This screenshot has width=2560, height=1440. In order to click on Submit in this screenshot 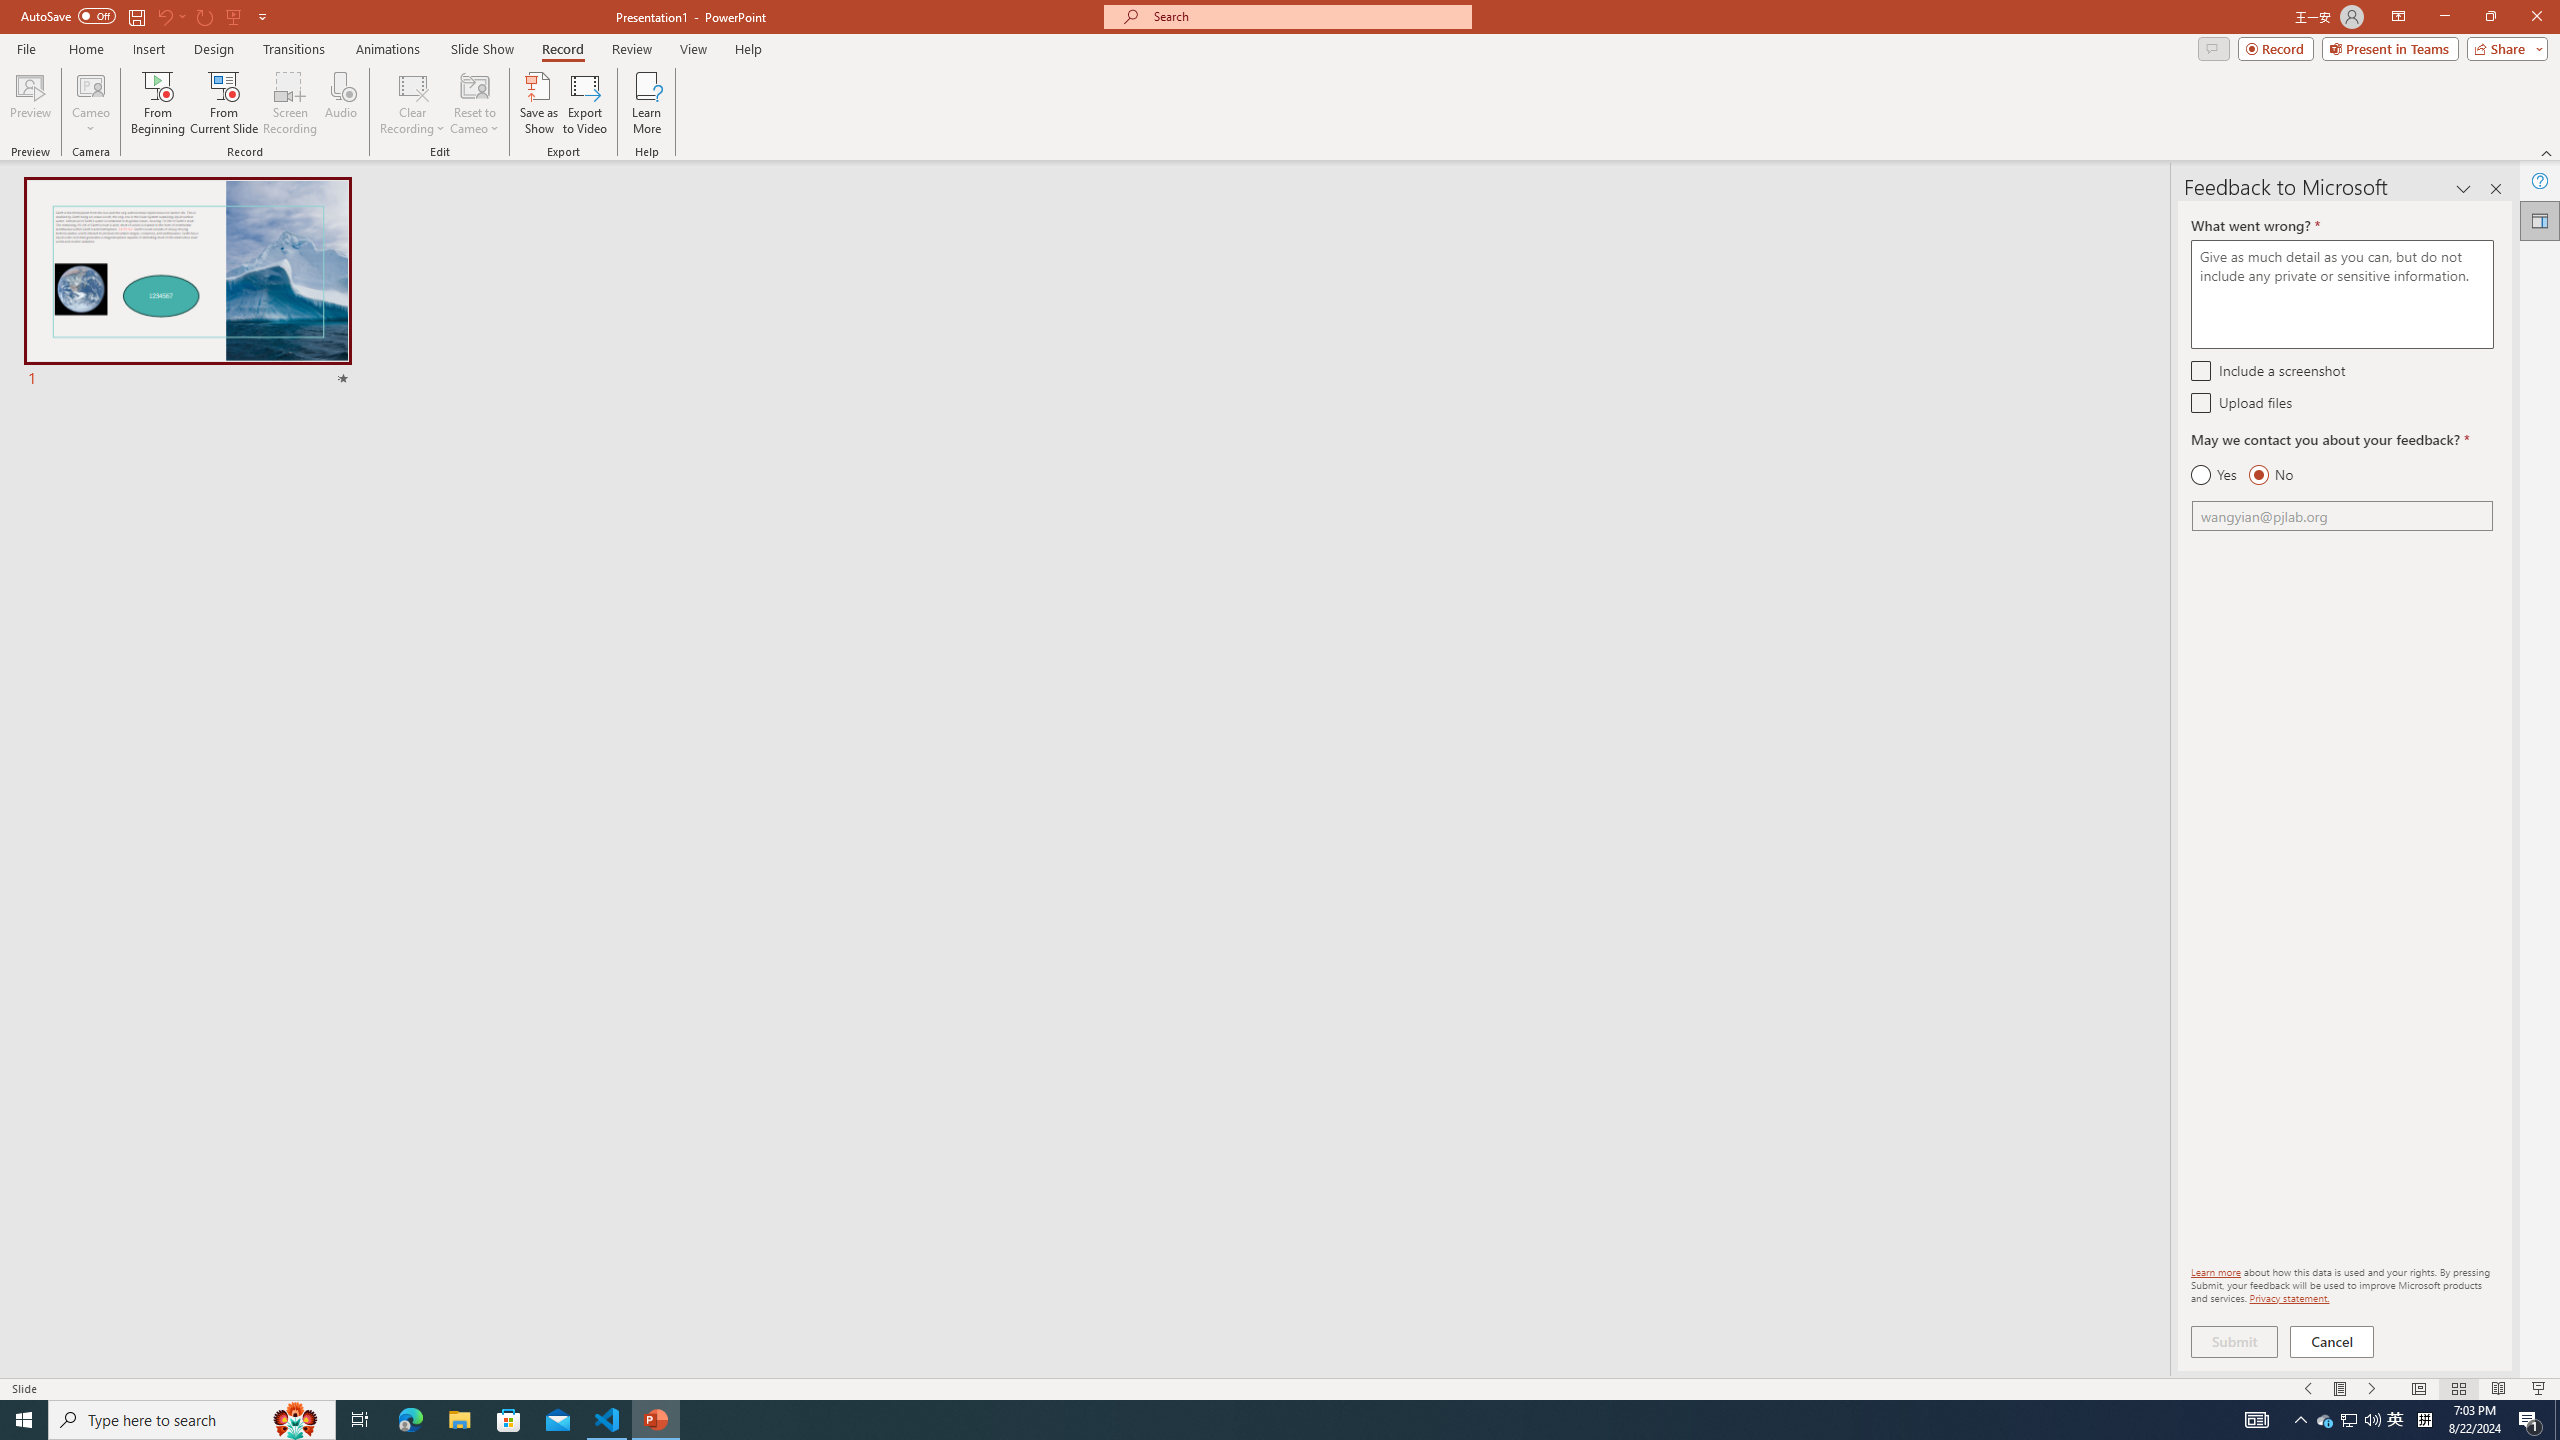, I will do `click(2234, 1342)`.